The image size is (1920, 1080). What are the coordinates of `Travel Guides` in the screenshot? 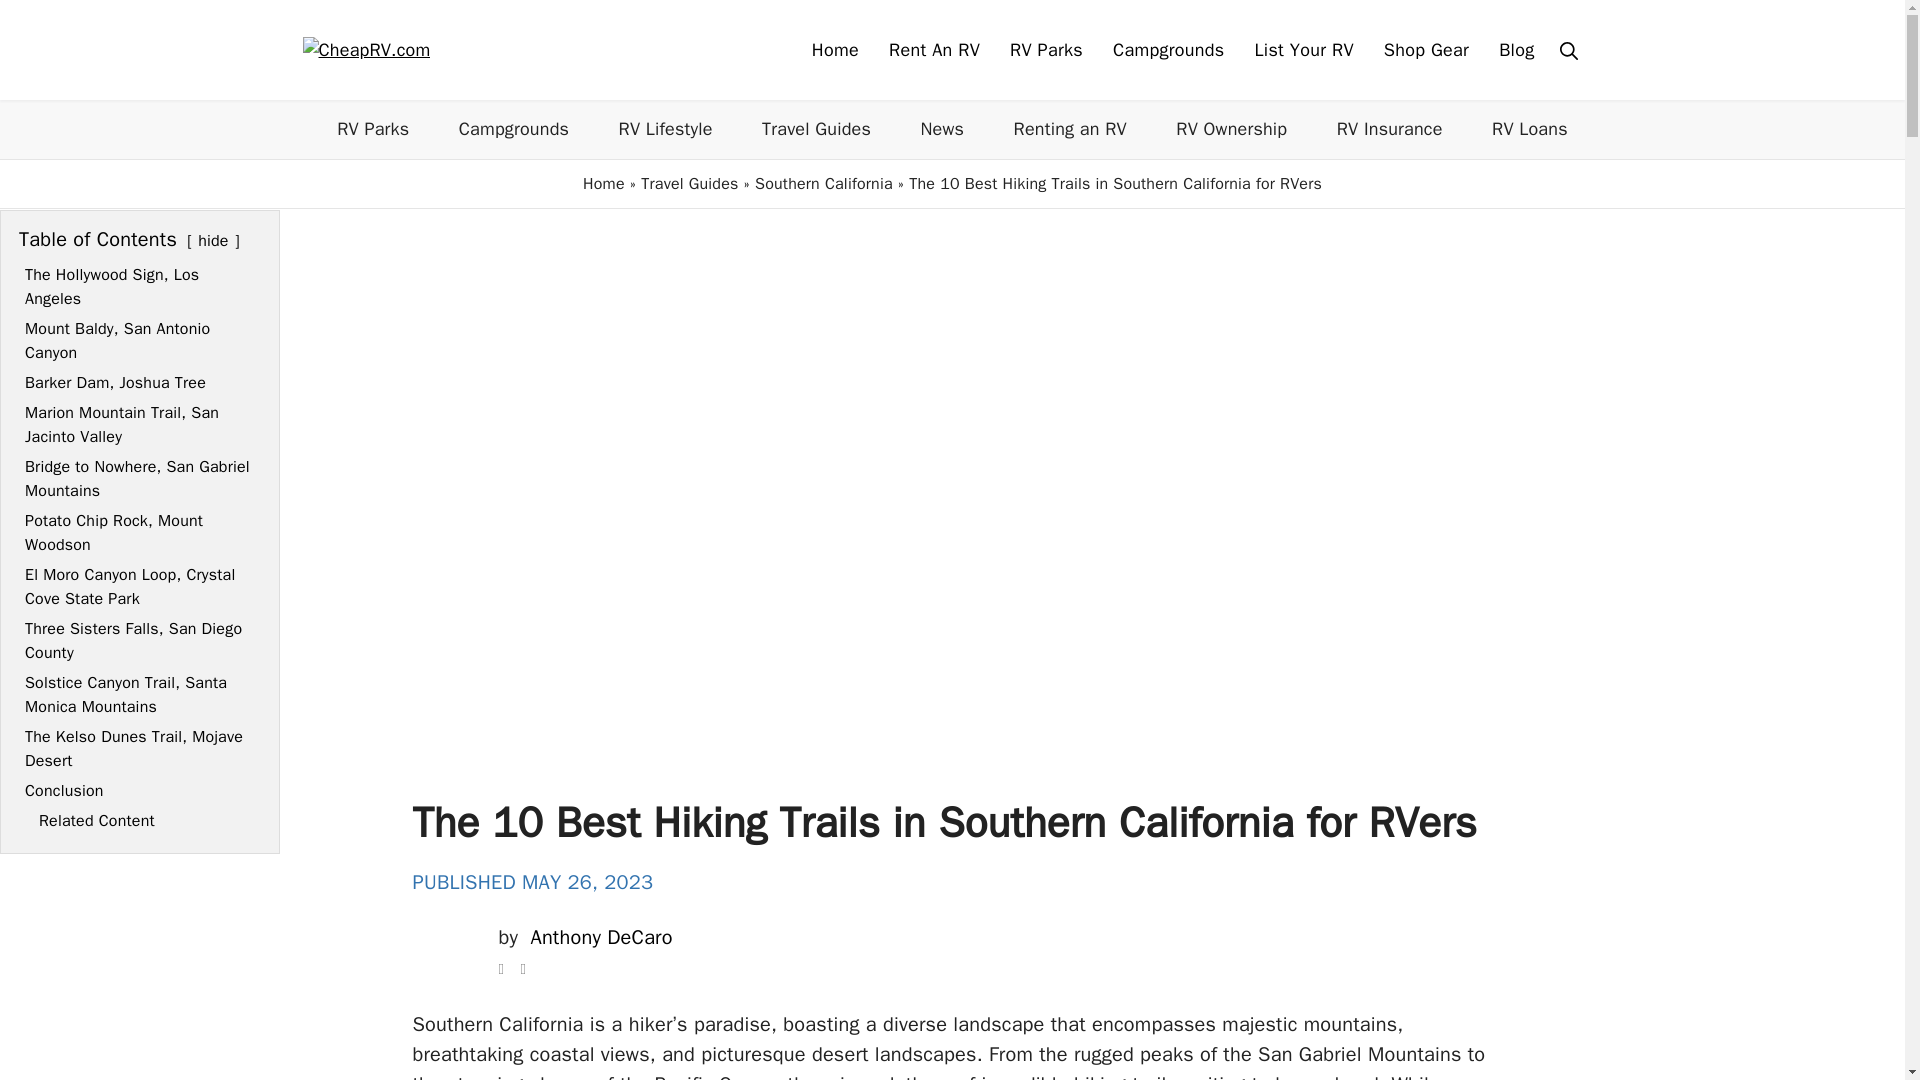 It's located at (689, 184).